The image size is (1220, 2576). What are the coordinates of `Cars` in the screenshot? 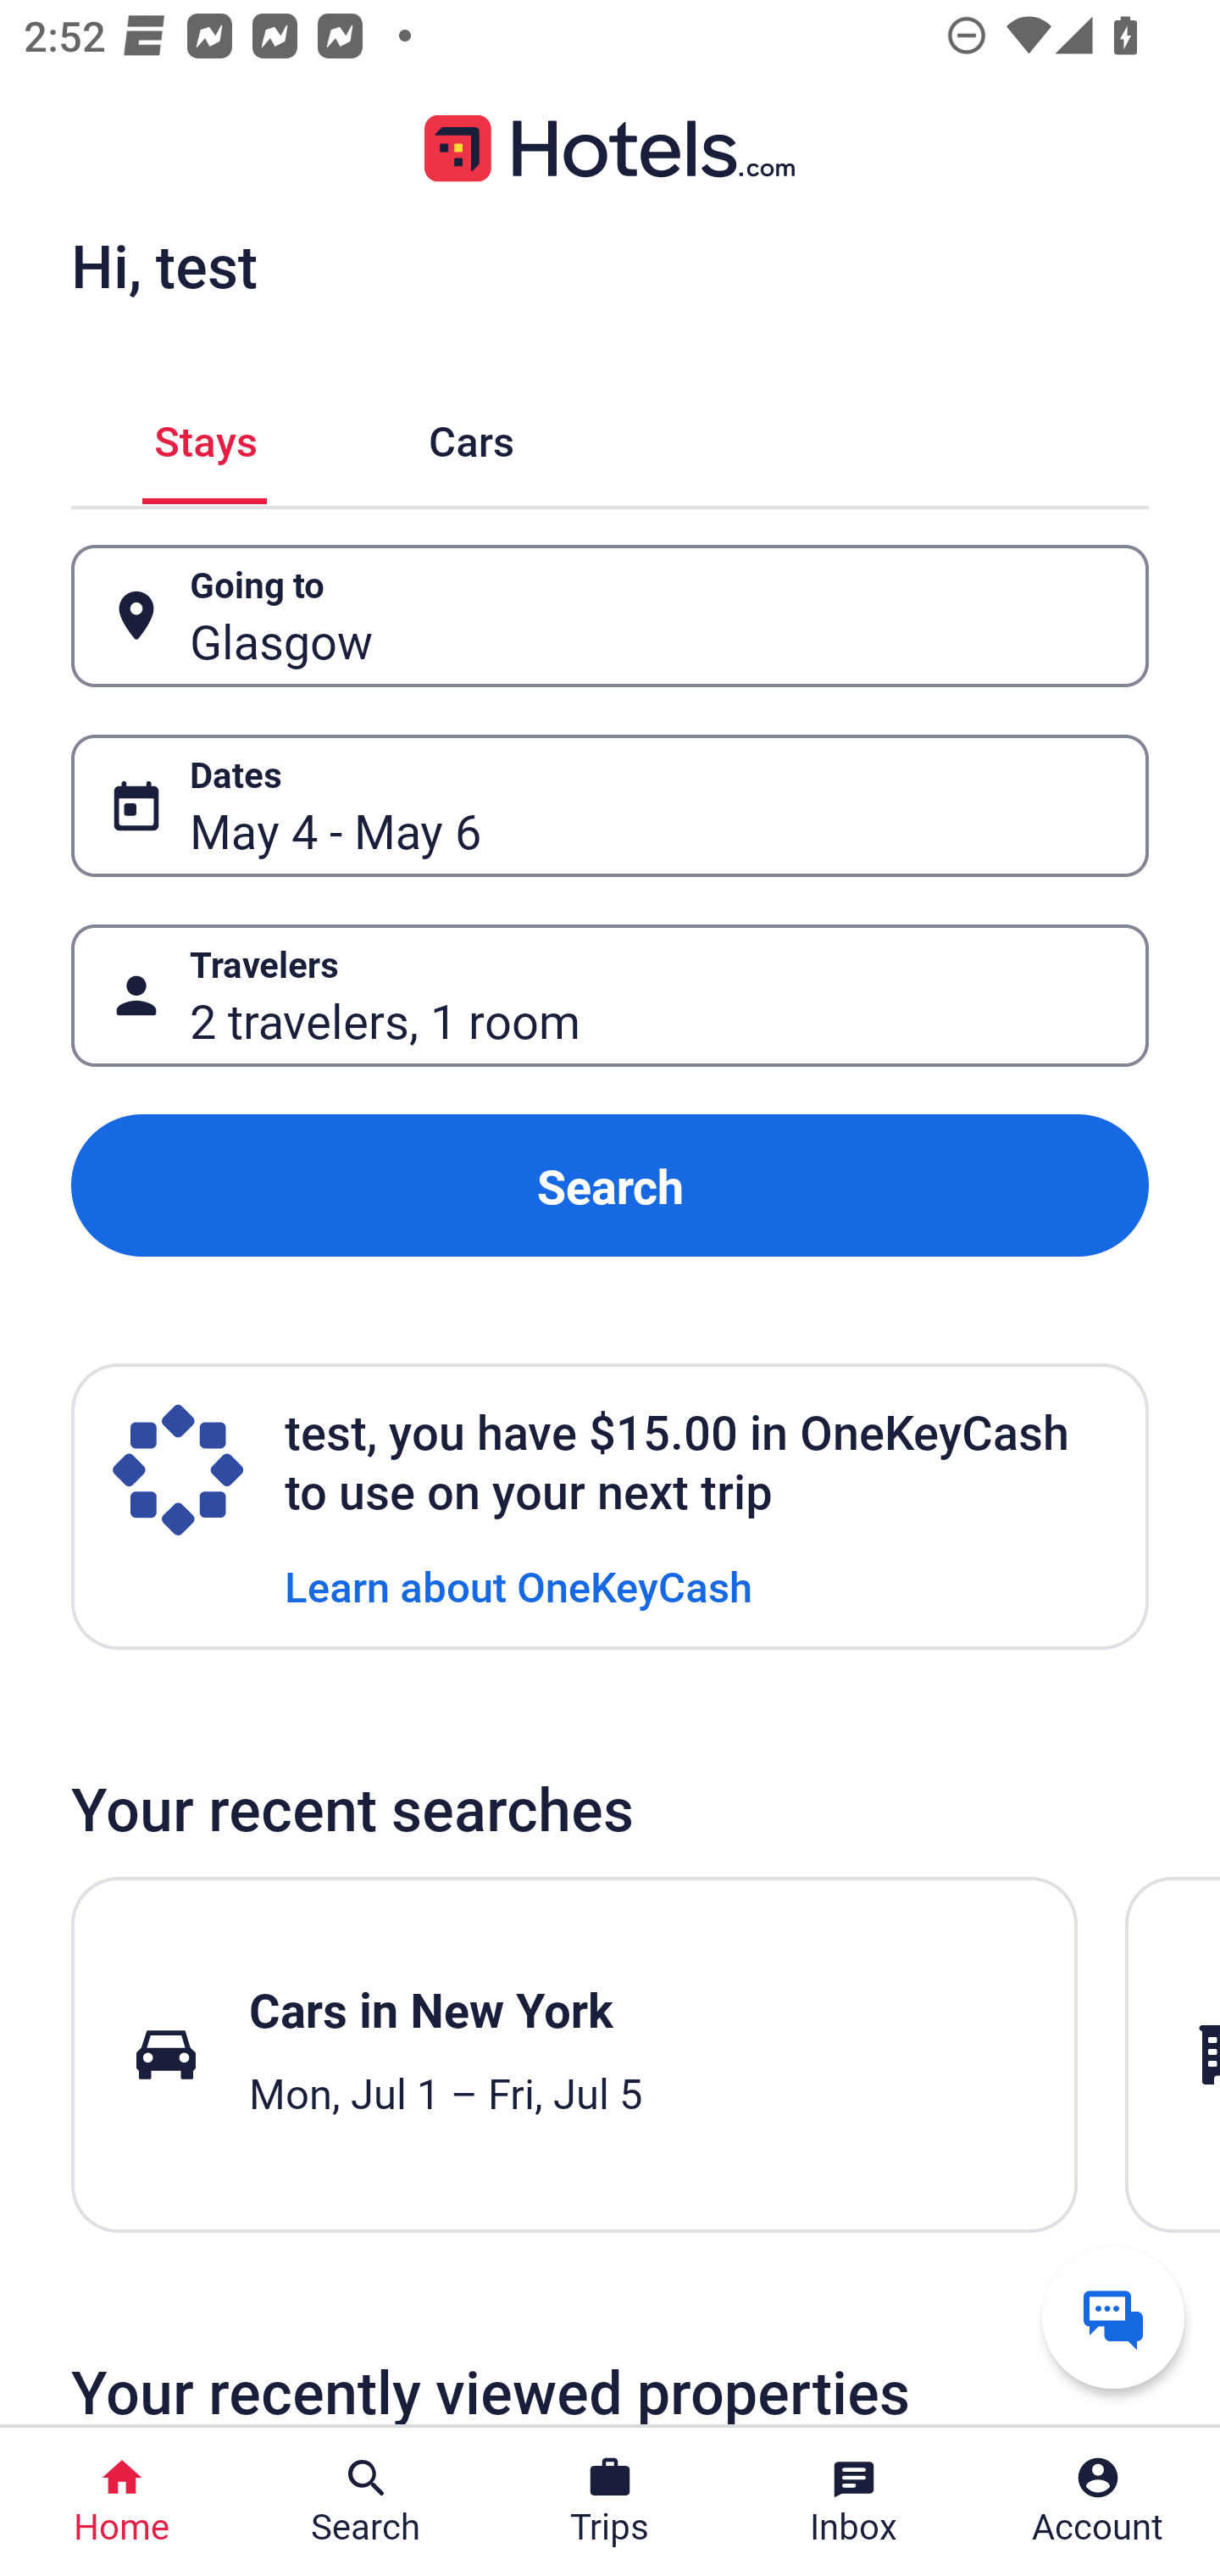 It's located at (471, 436).